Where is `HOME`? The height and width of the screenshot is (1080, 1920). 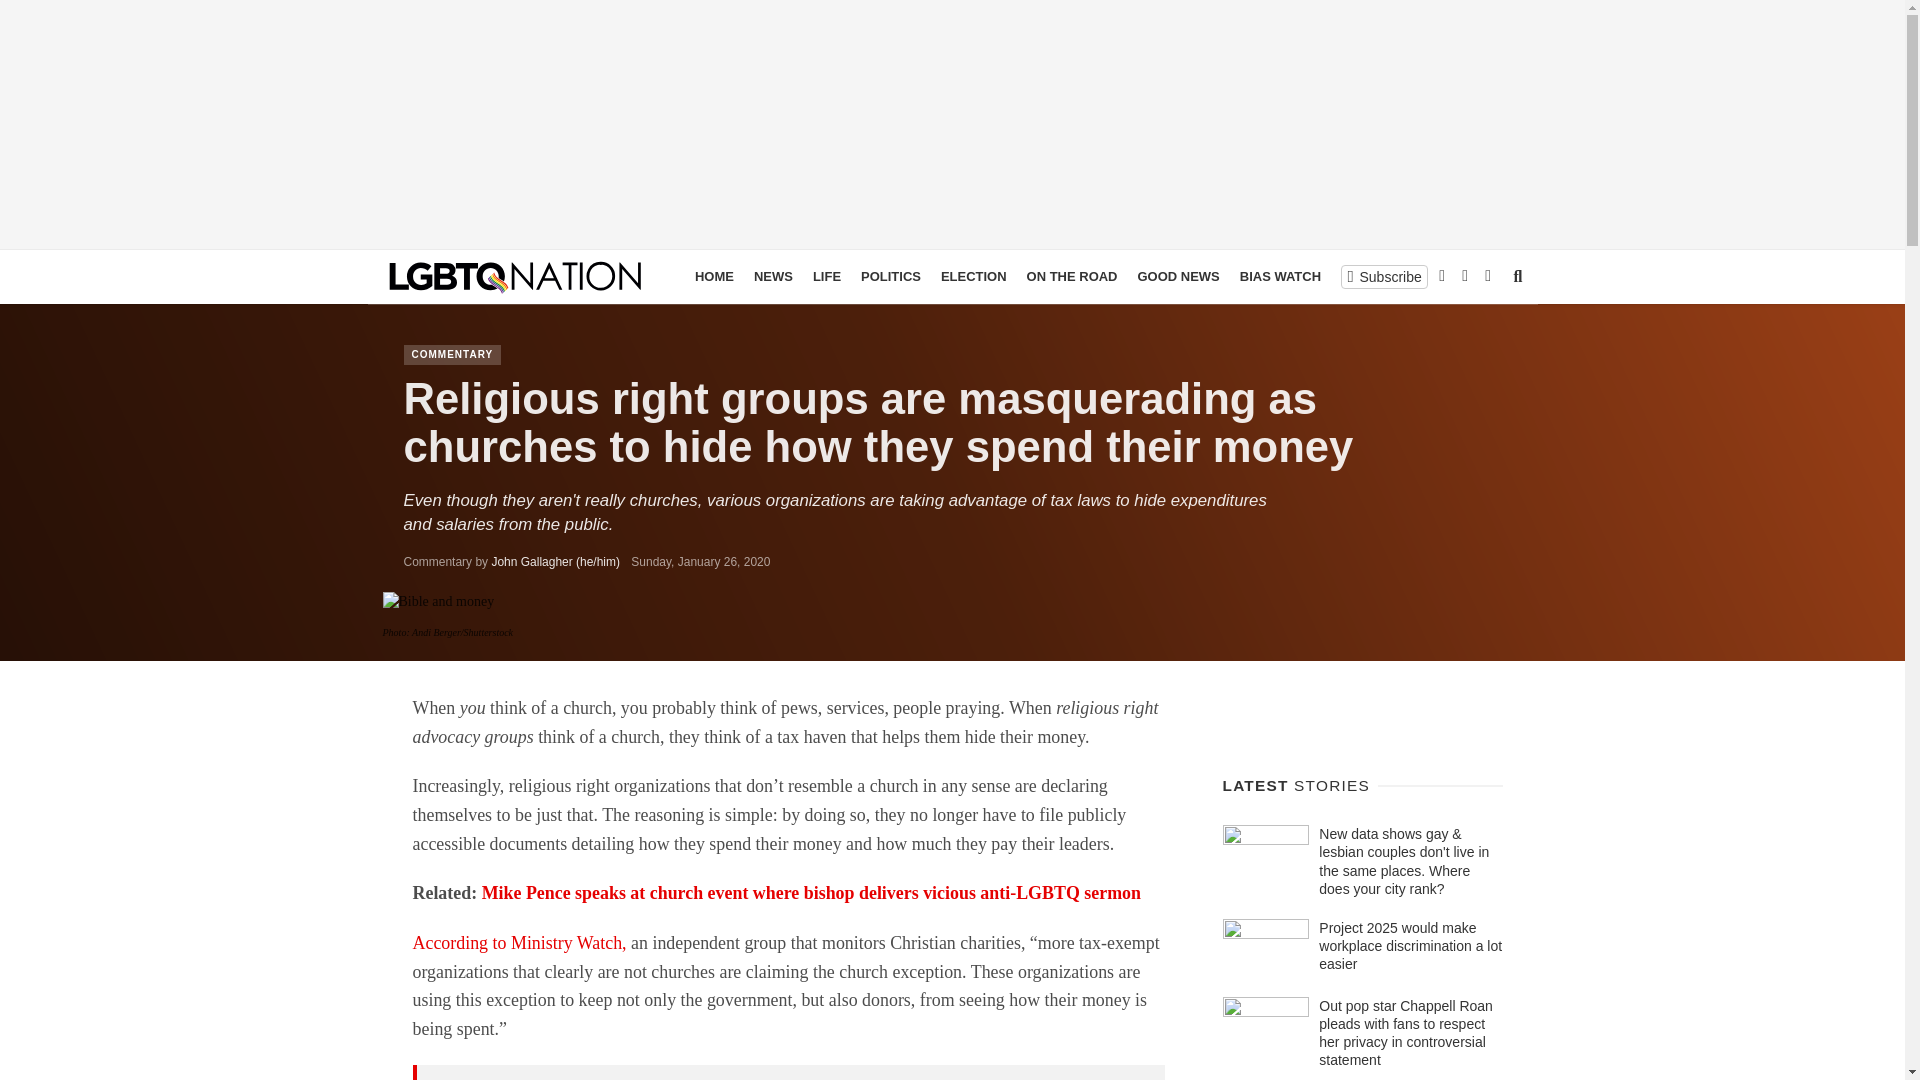 HOME is located at coordinates (714, 276).